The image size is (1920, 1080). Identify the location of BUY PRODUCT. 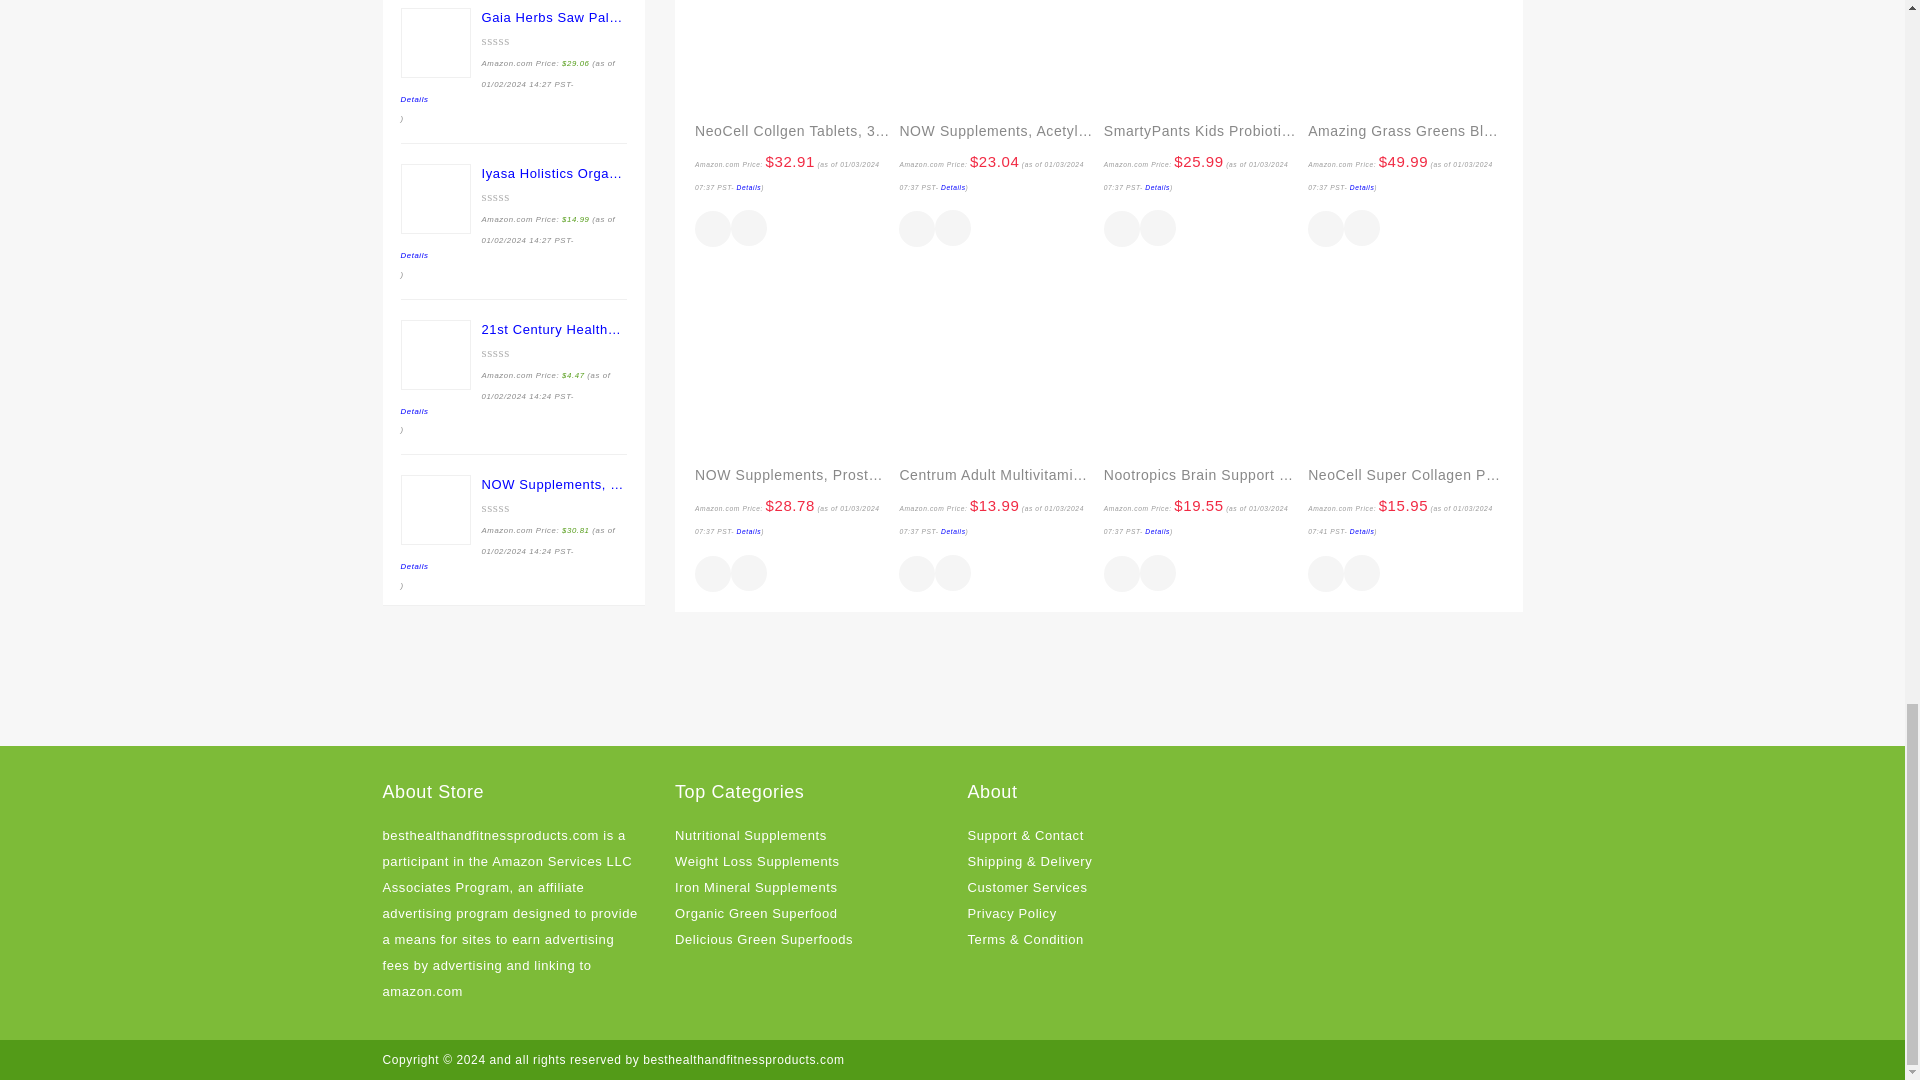
(713, 228).